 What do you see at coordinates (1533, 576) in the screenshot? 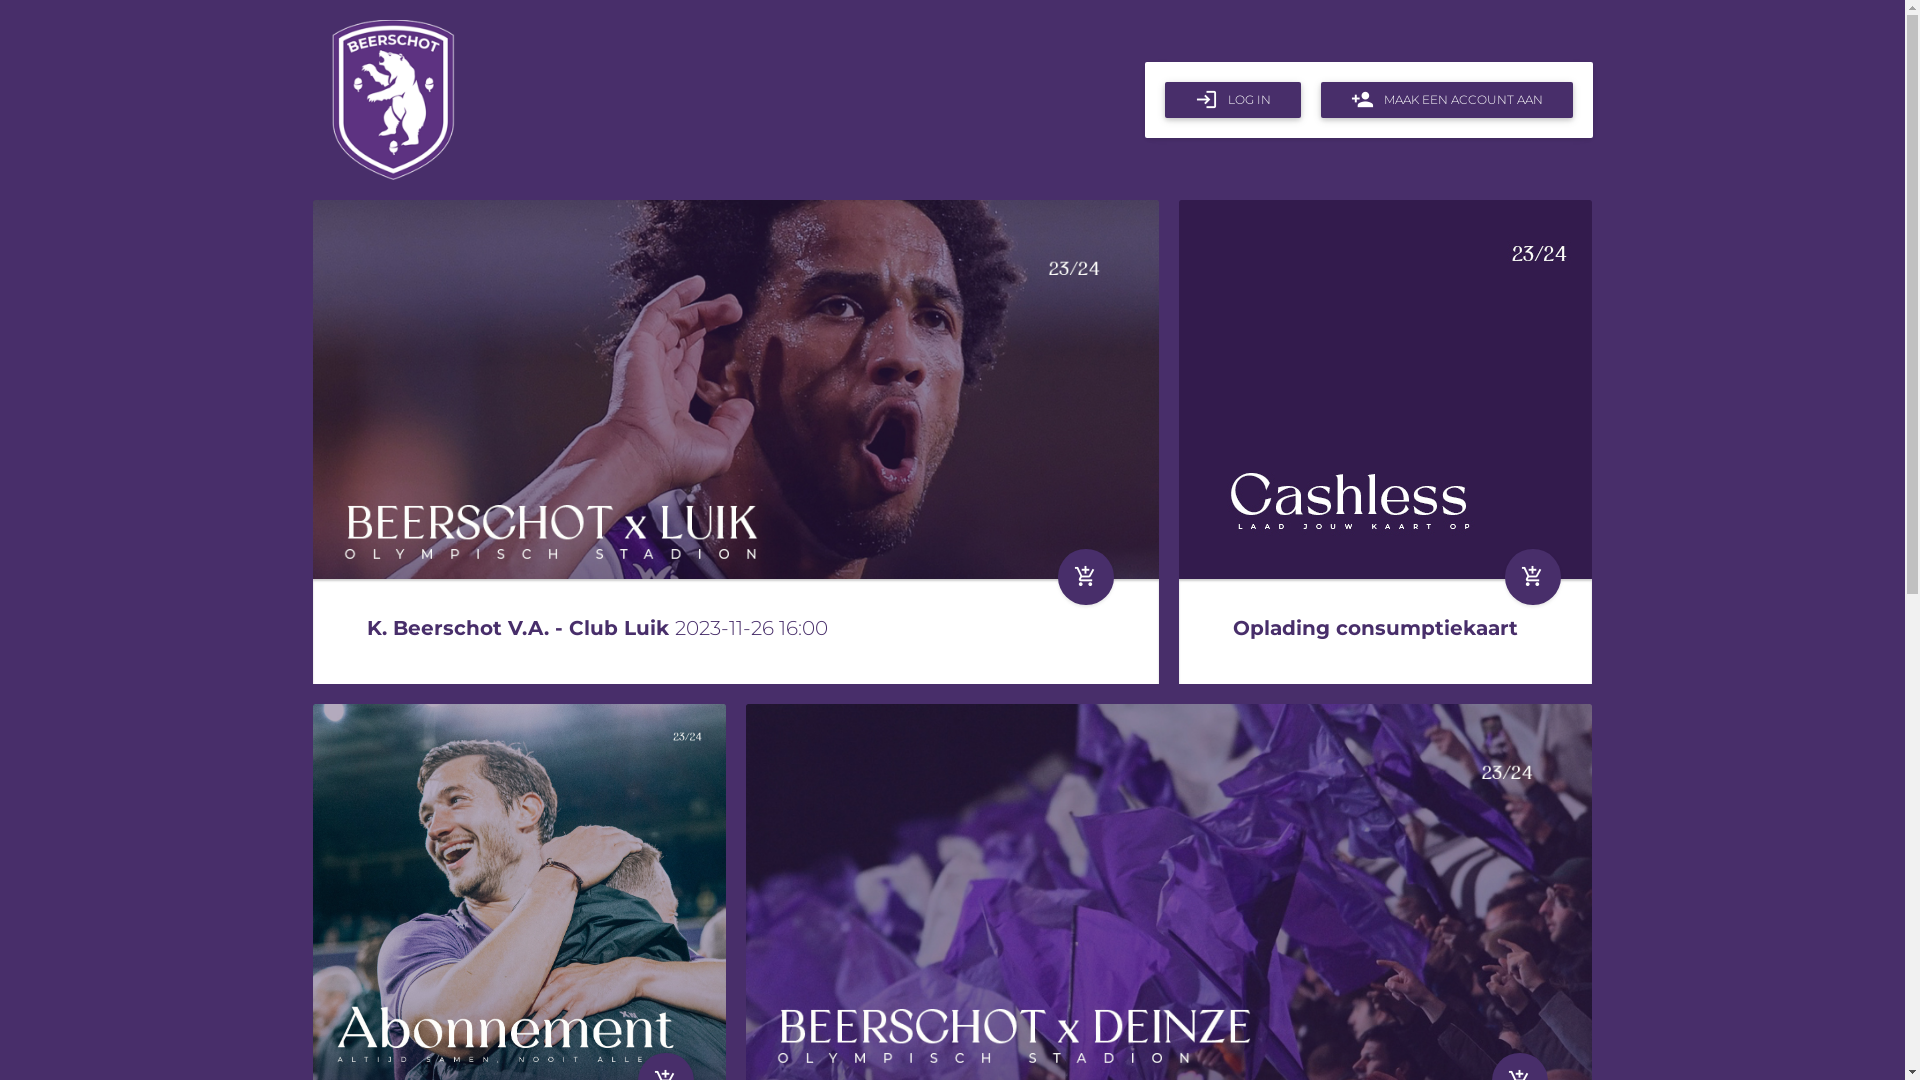
I see `add_shopping_cart` at bounding box center [1533, 576].